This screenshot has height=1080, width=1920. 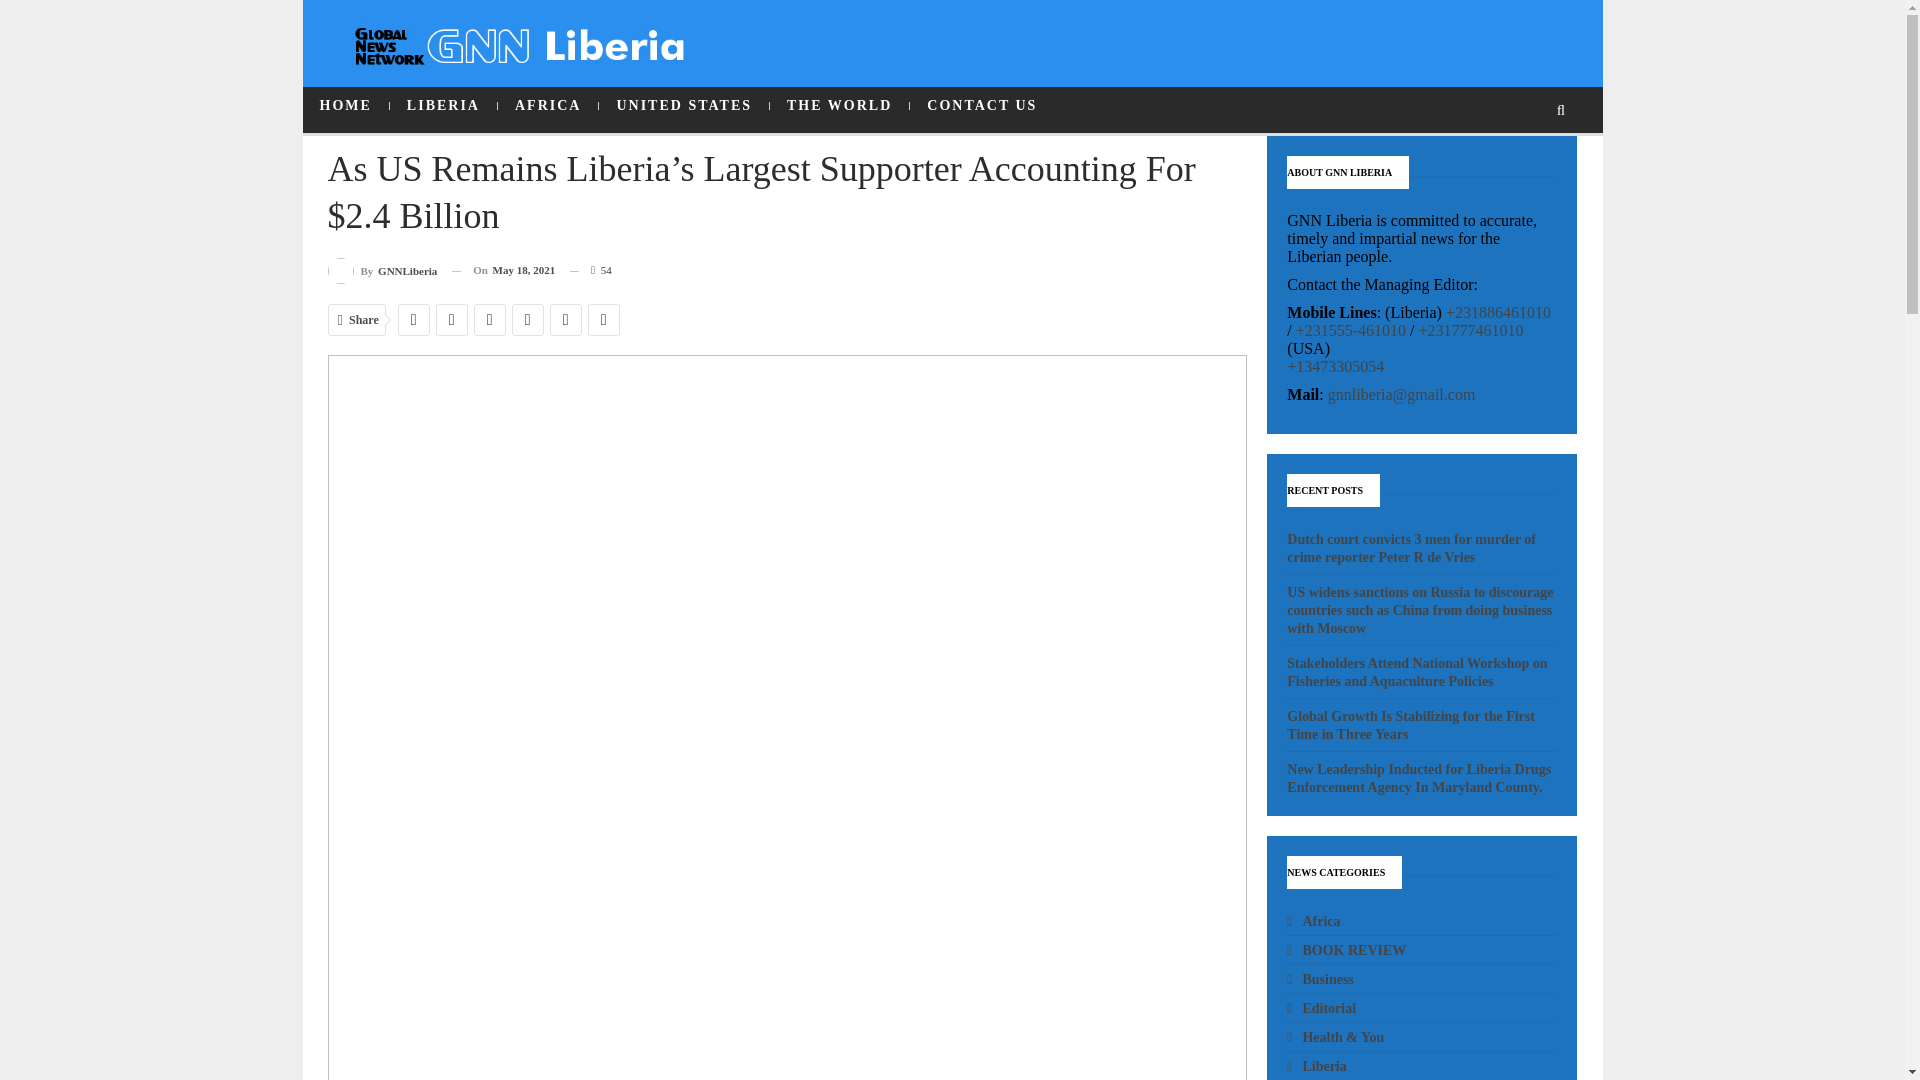 I want to click on Browse Author Articles, so click(x=382, y=270).